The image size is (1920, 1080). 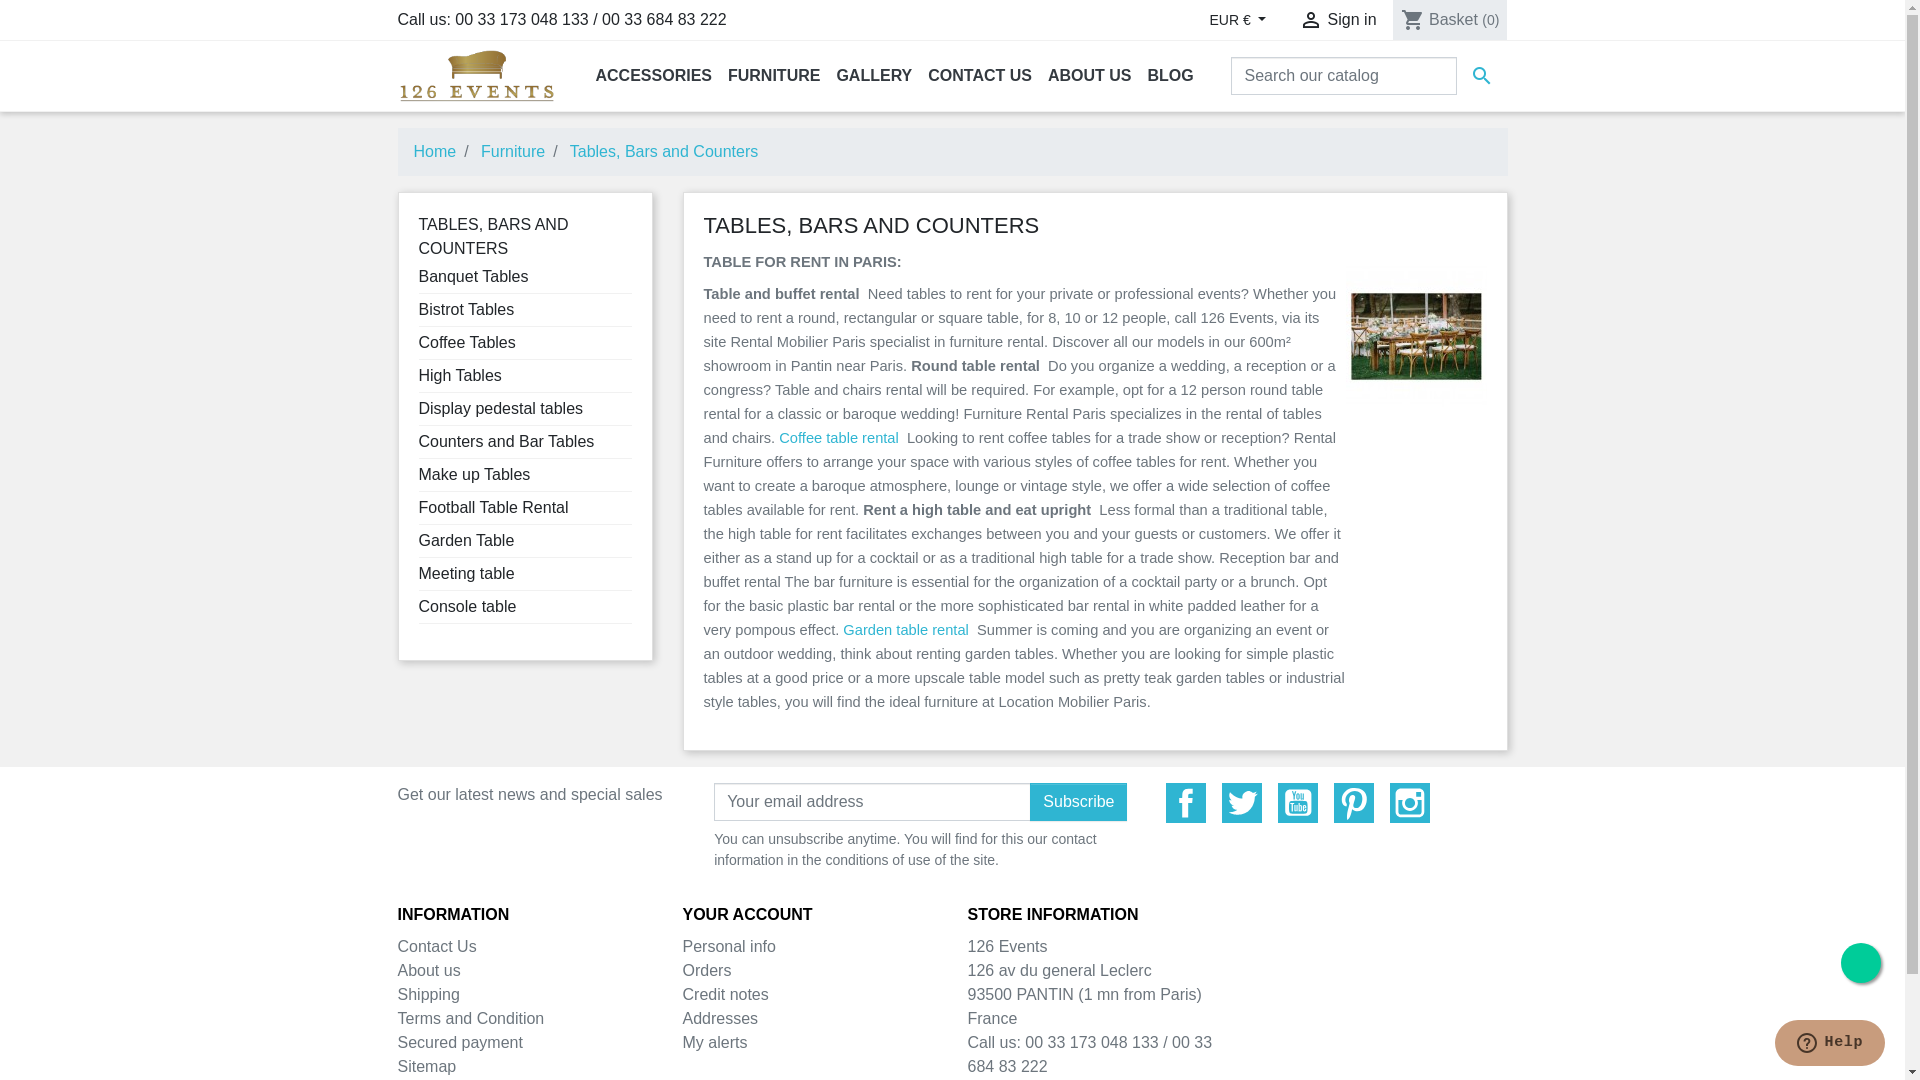 What do you see at coordinates (1186, 803) in the screenshot?
I see `Facebook` at bounding box center [1186, 803].